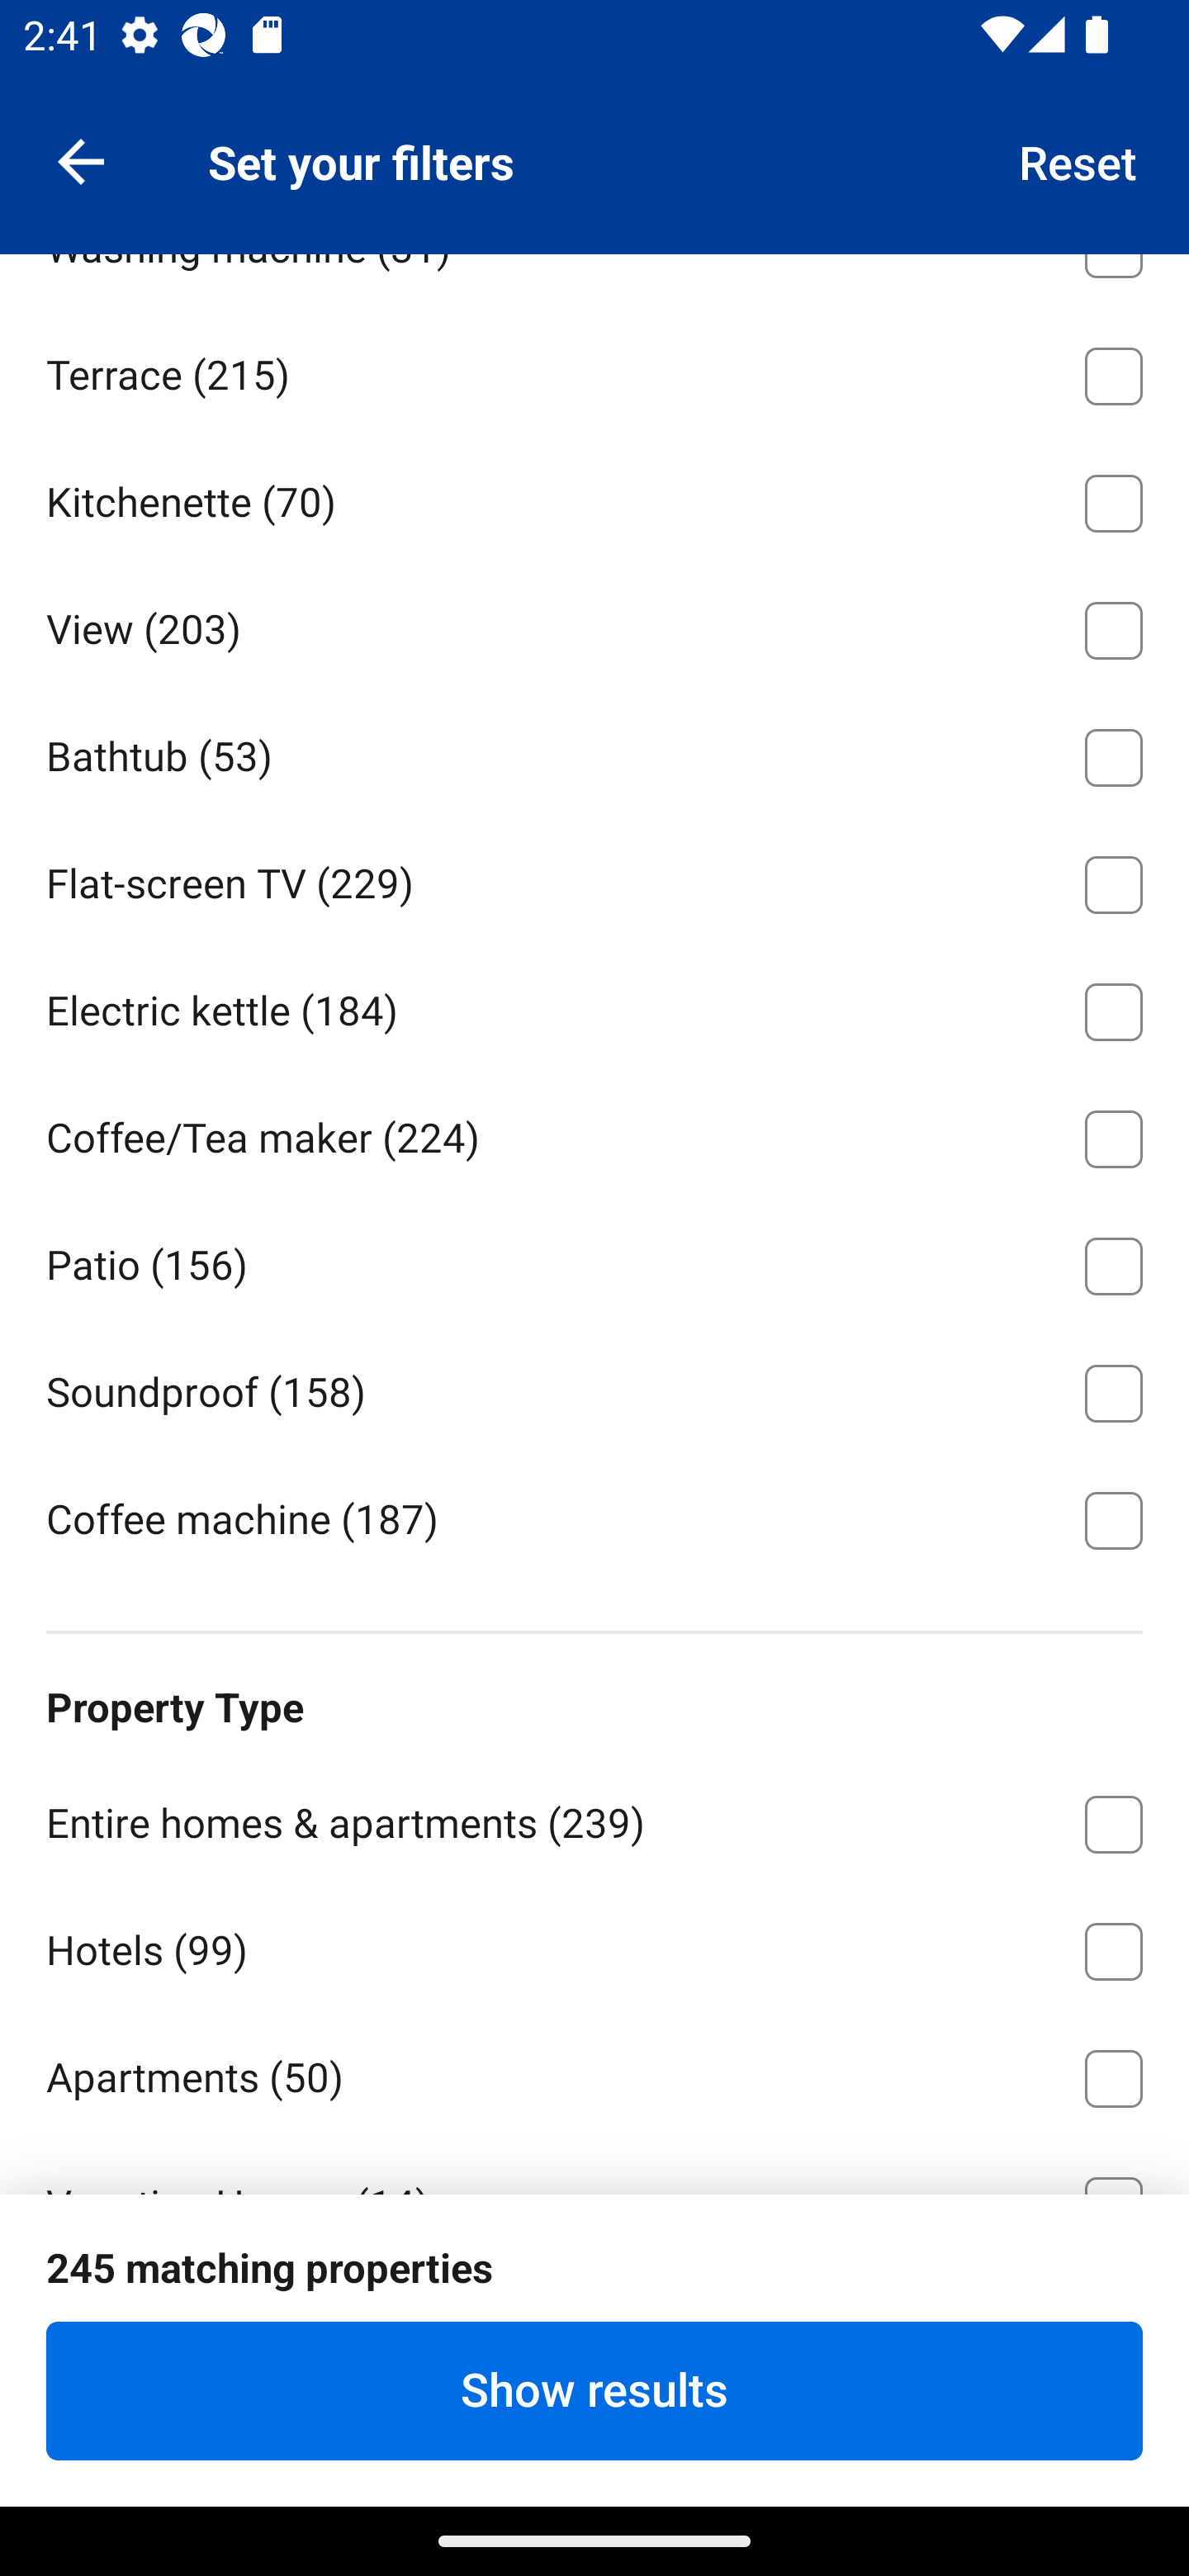 The image size is (1189, 2576). What do you see at coordinates (594, 499) in the screenshot?
I see `Kitchenette ⁦(70)` at bounding box center [594, 499].